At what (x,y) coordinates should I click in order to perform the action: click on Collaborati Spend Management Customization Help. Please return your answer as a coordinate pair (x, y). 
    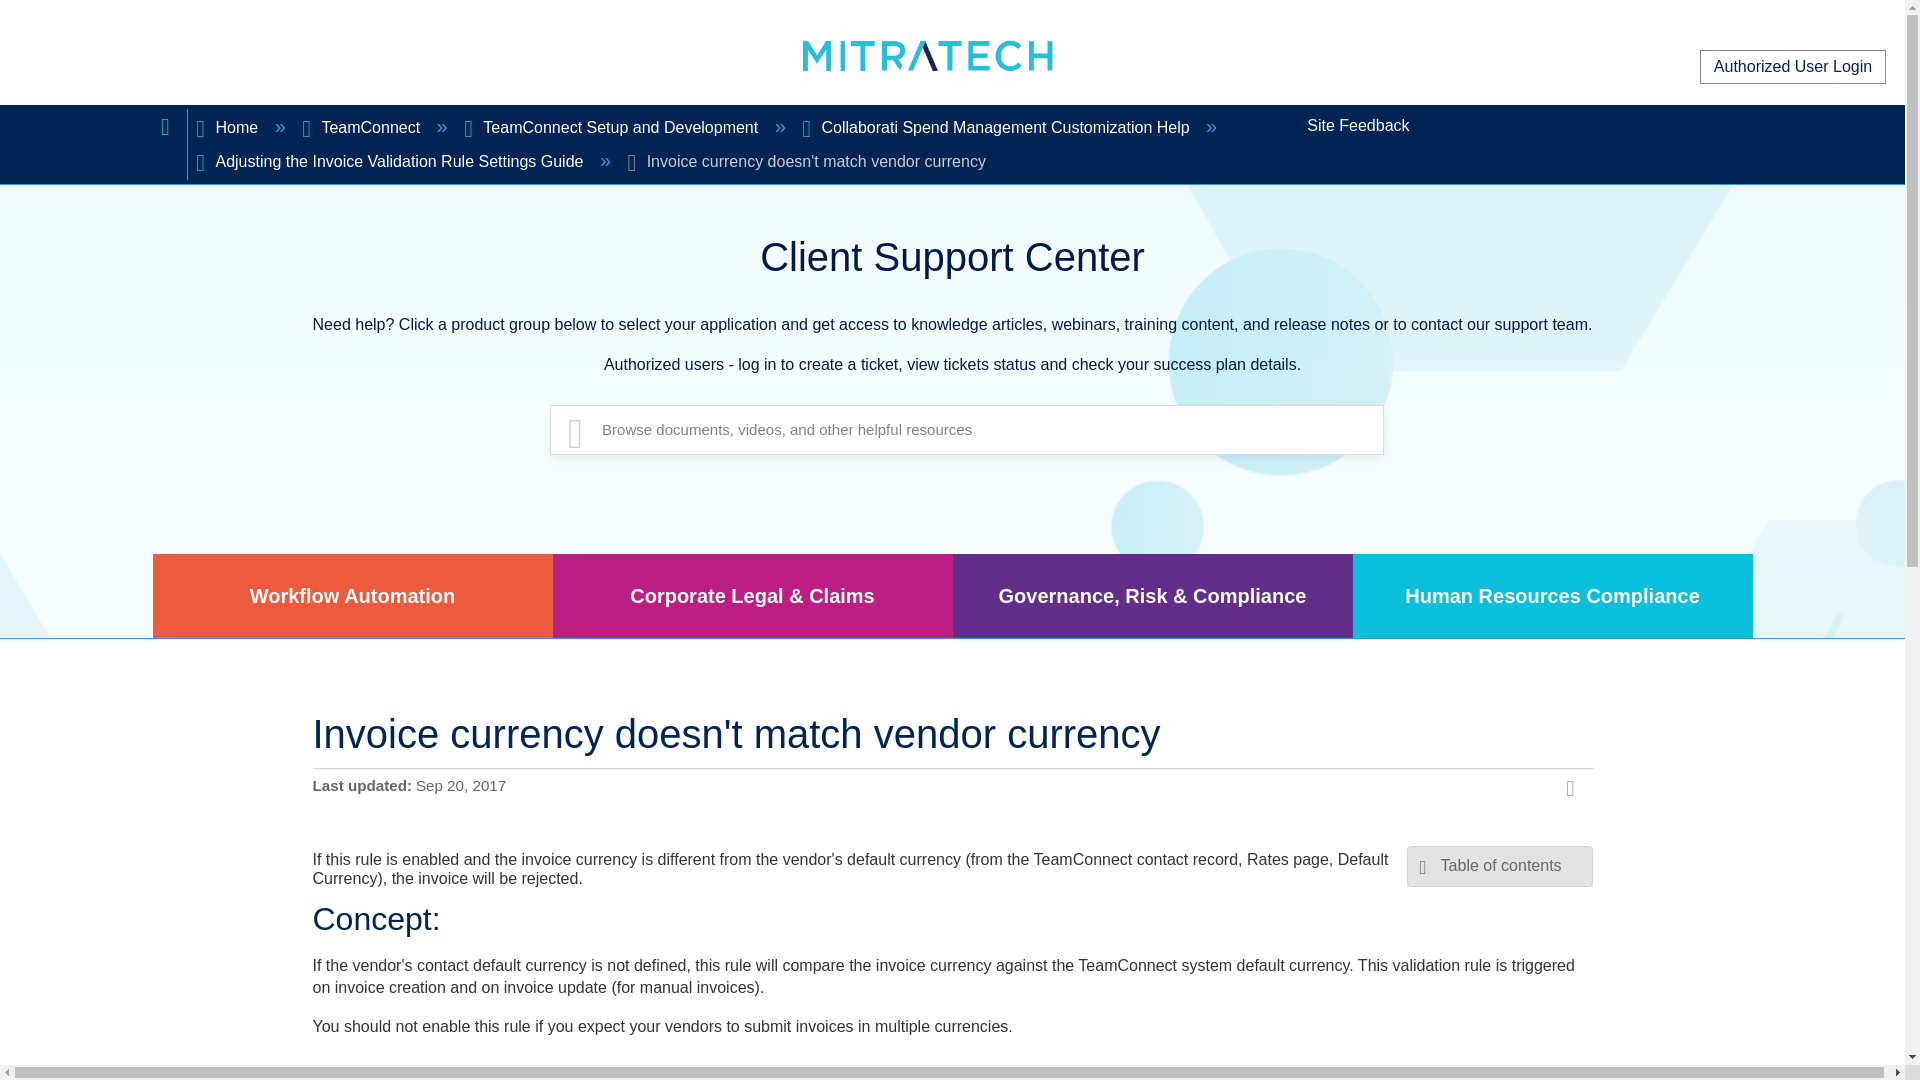
    Looking at the image, I should click on (998, 127).